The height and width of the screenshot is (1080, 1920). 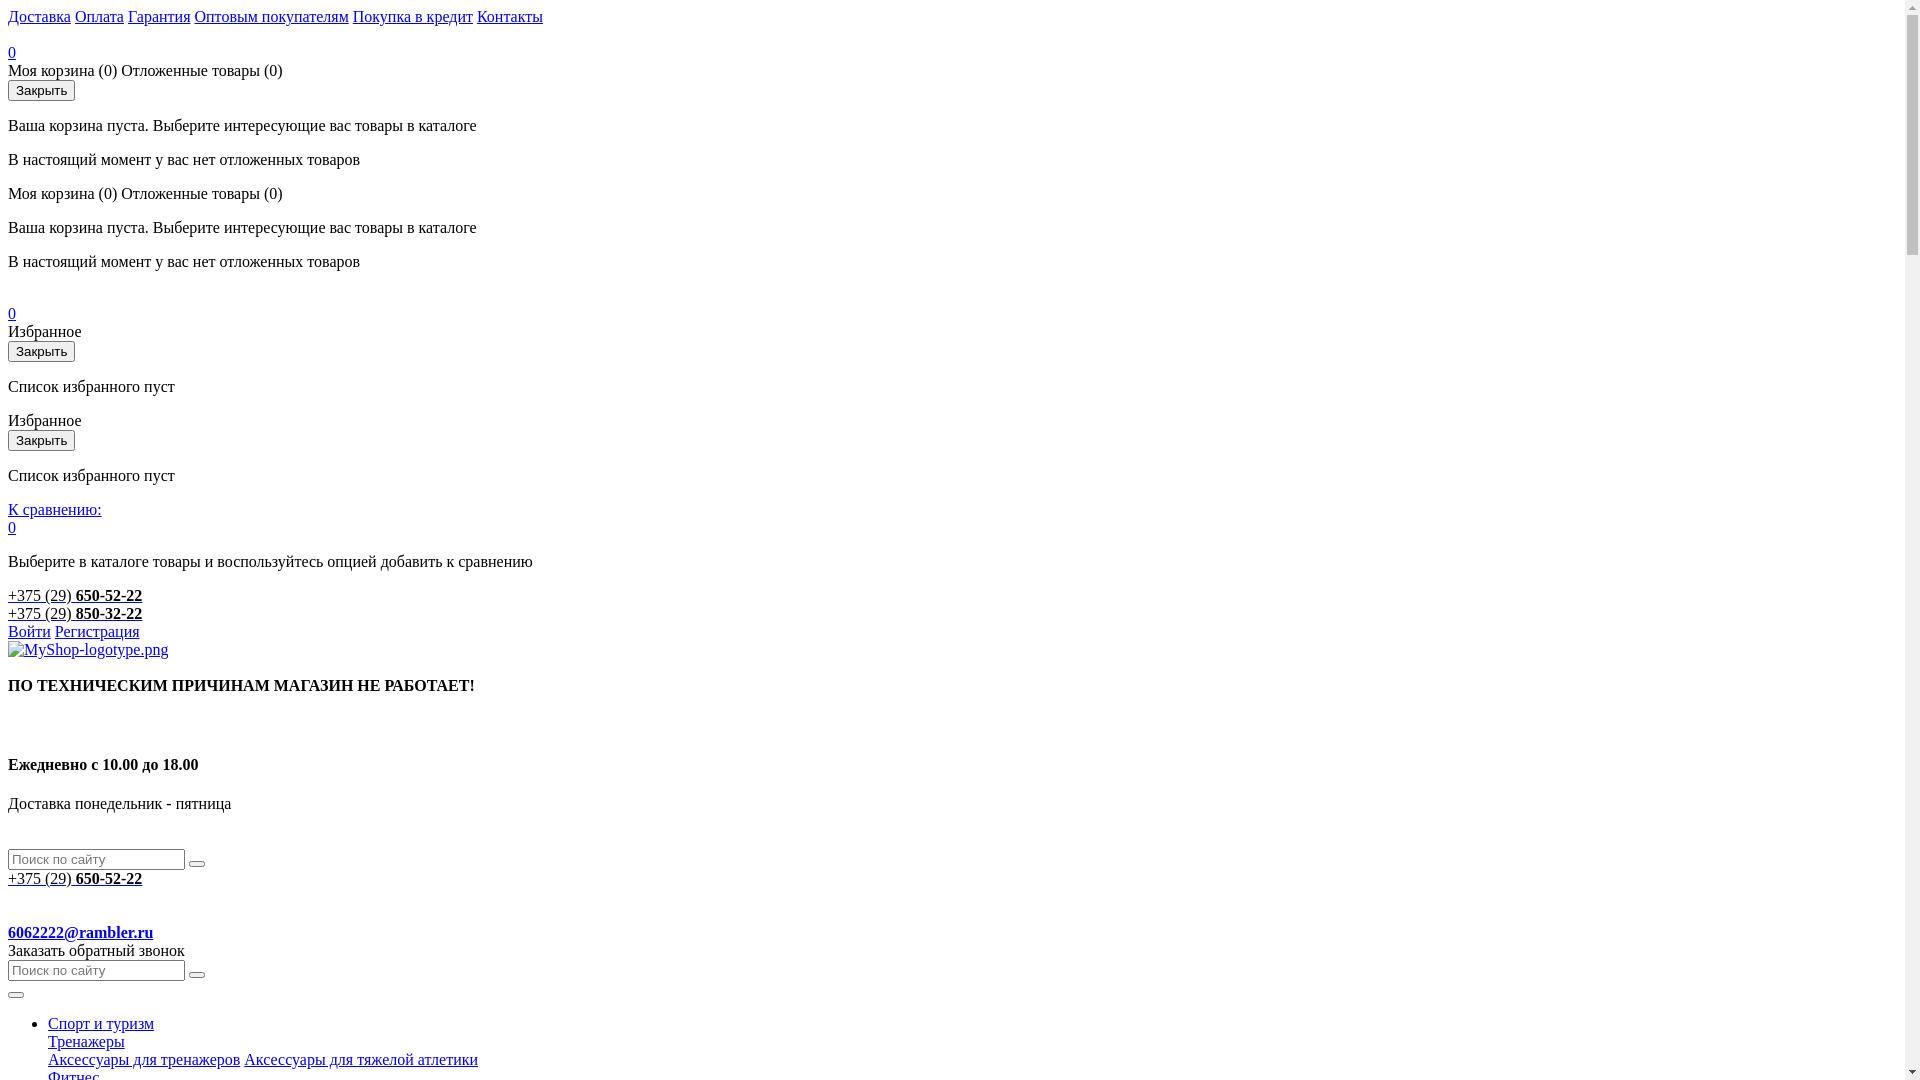 What do you see at coordinates (110, 596) in the screenshot?
I see `650-52-22` at bounding box center [110, 596].